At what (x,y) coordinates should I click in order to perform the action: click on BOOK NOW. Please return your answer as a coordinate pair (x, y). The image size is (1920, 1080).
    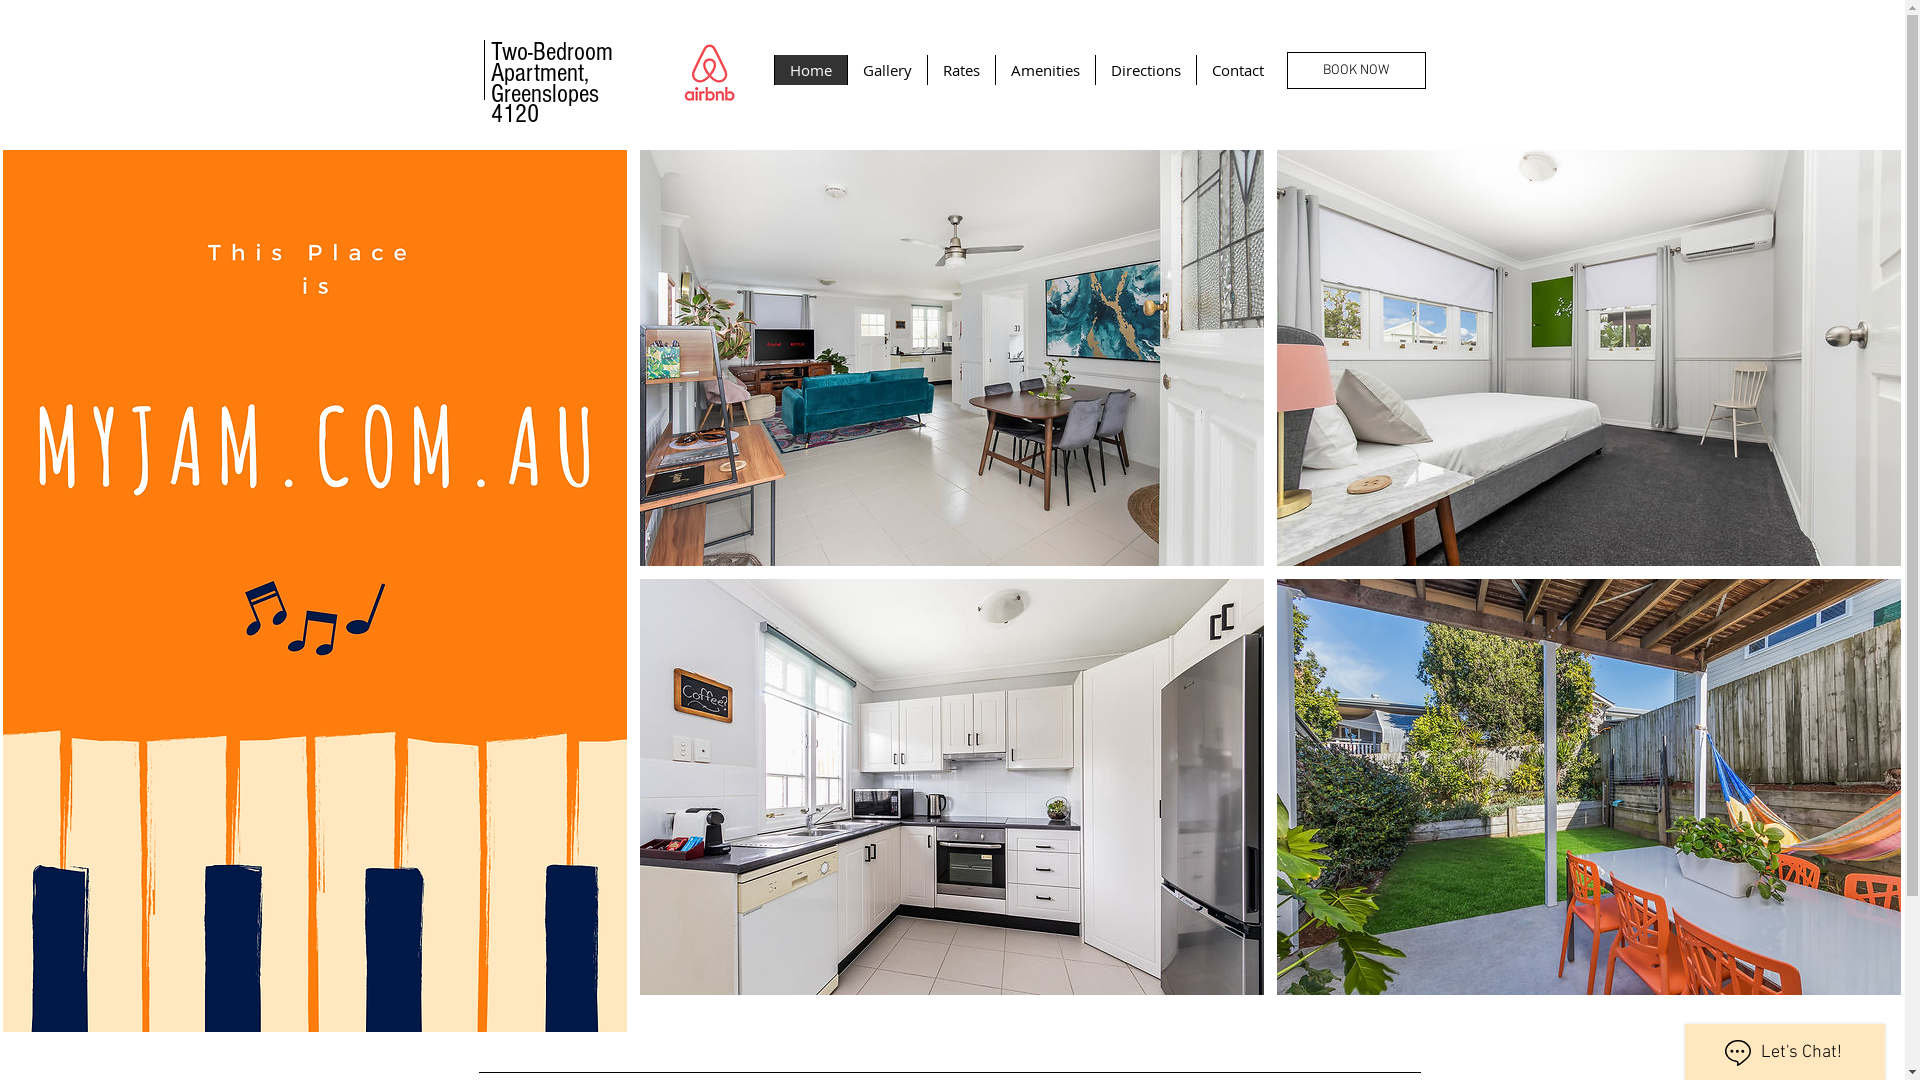
    Looking at the image, I should click on (1356, 70).